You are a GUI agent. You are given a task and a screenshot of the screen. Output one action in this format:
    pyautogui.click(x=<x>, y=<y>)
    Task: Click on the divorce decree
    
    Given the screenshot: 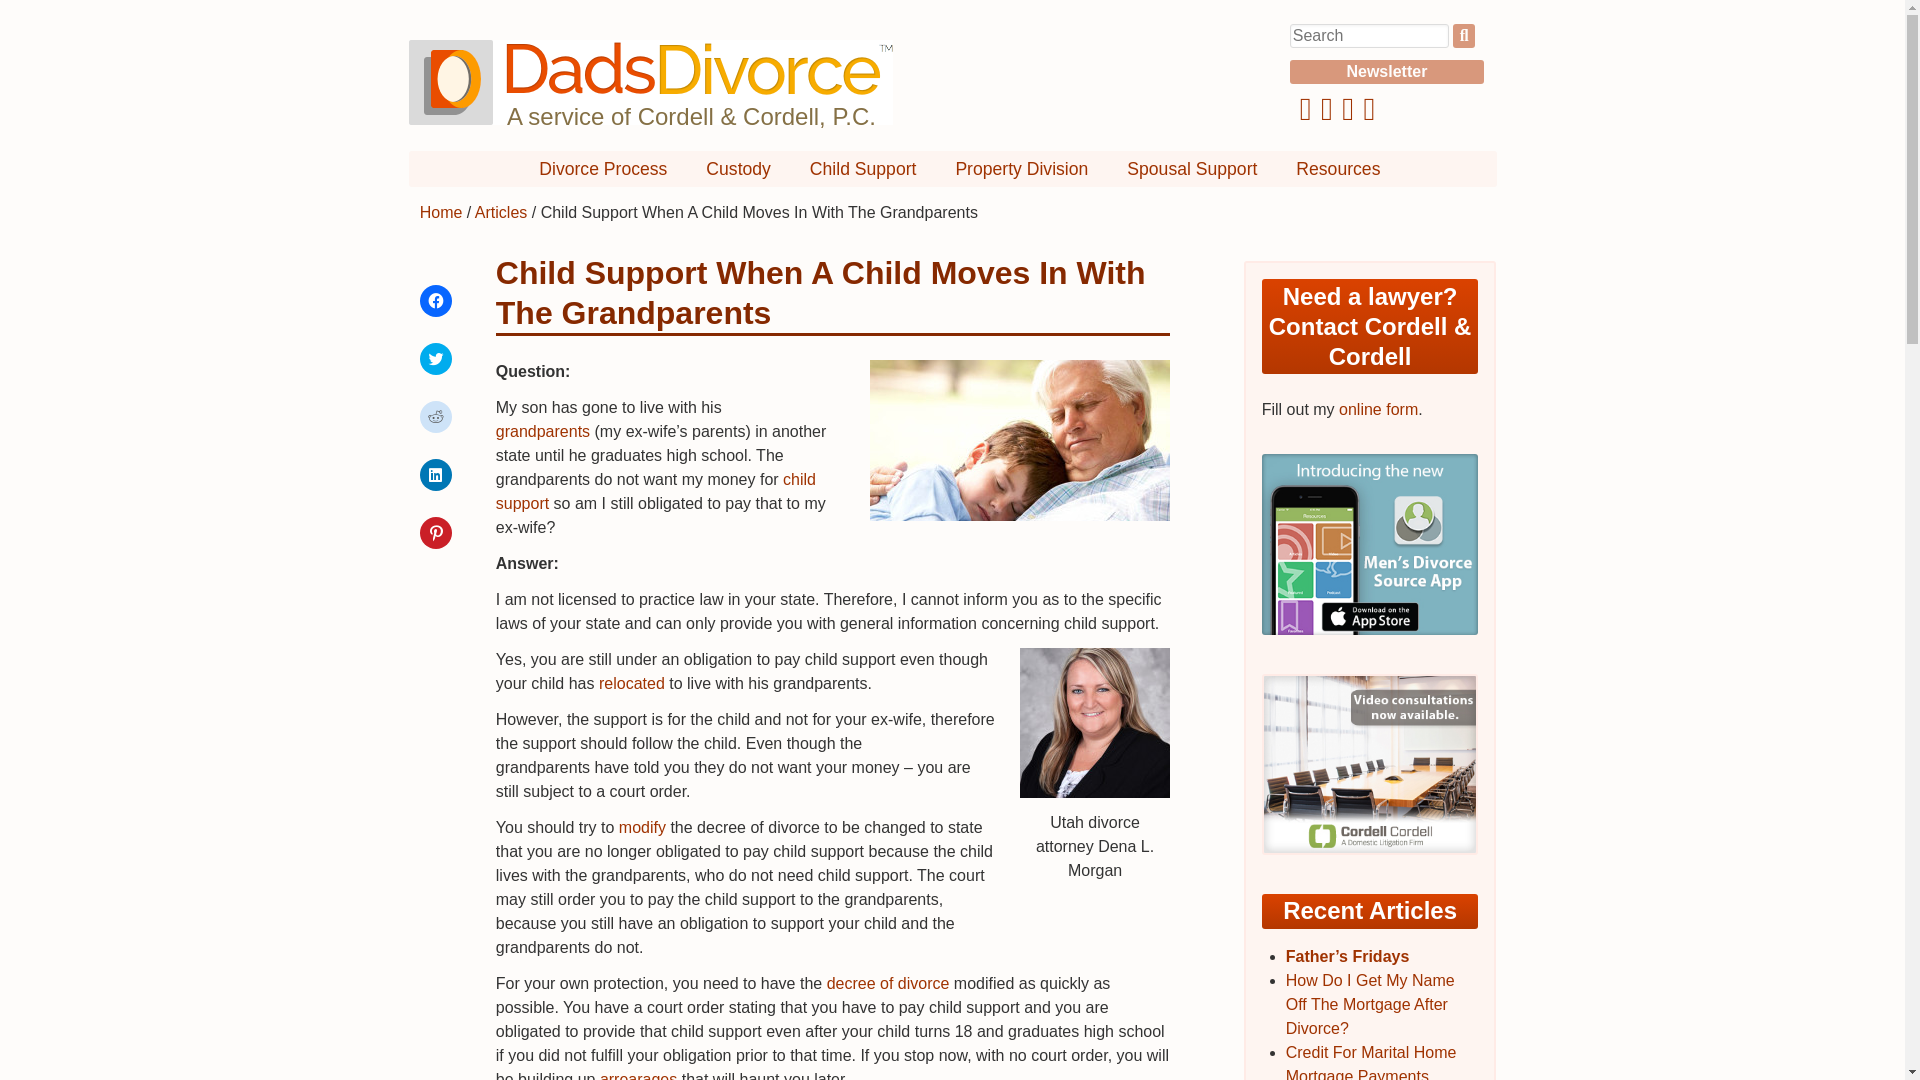 What is the action you would take?
    pyautogui.click(x=888, y=984)
    